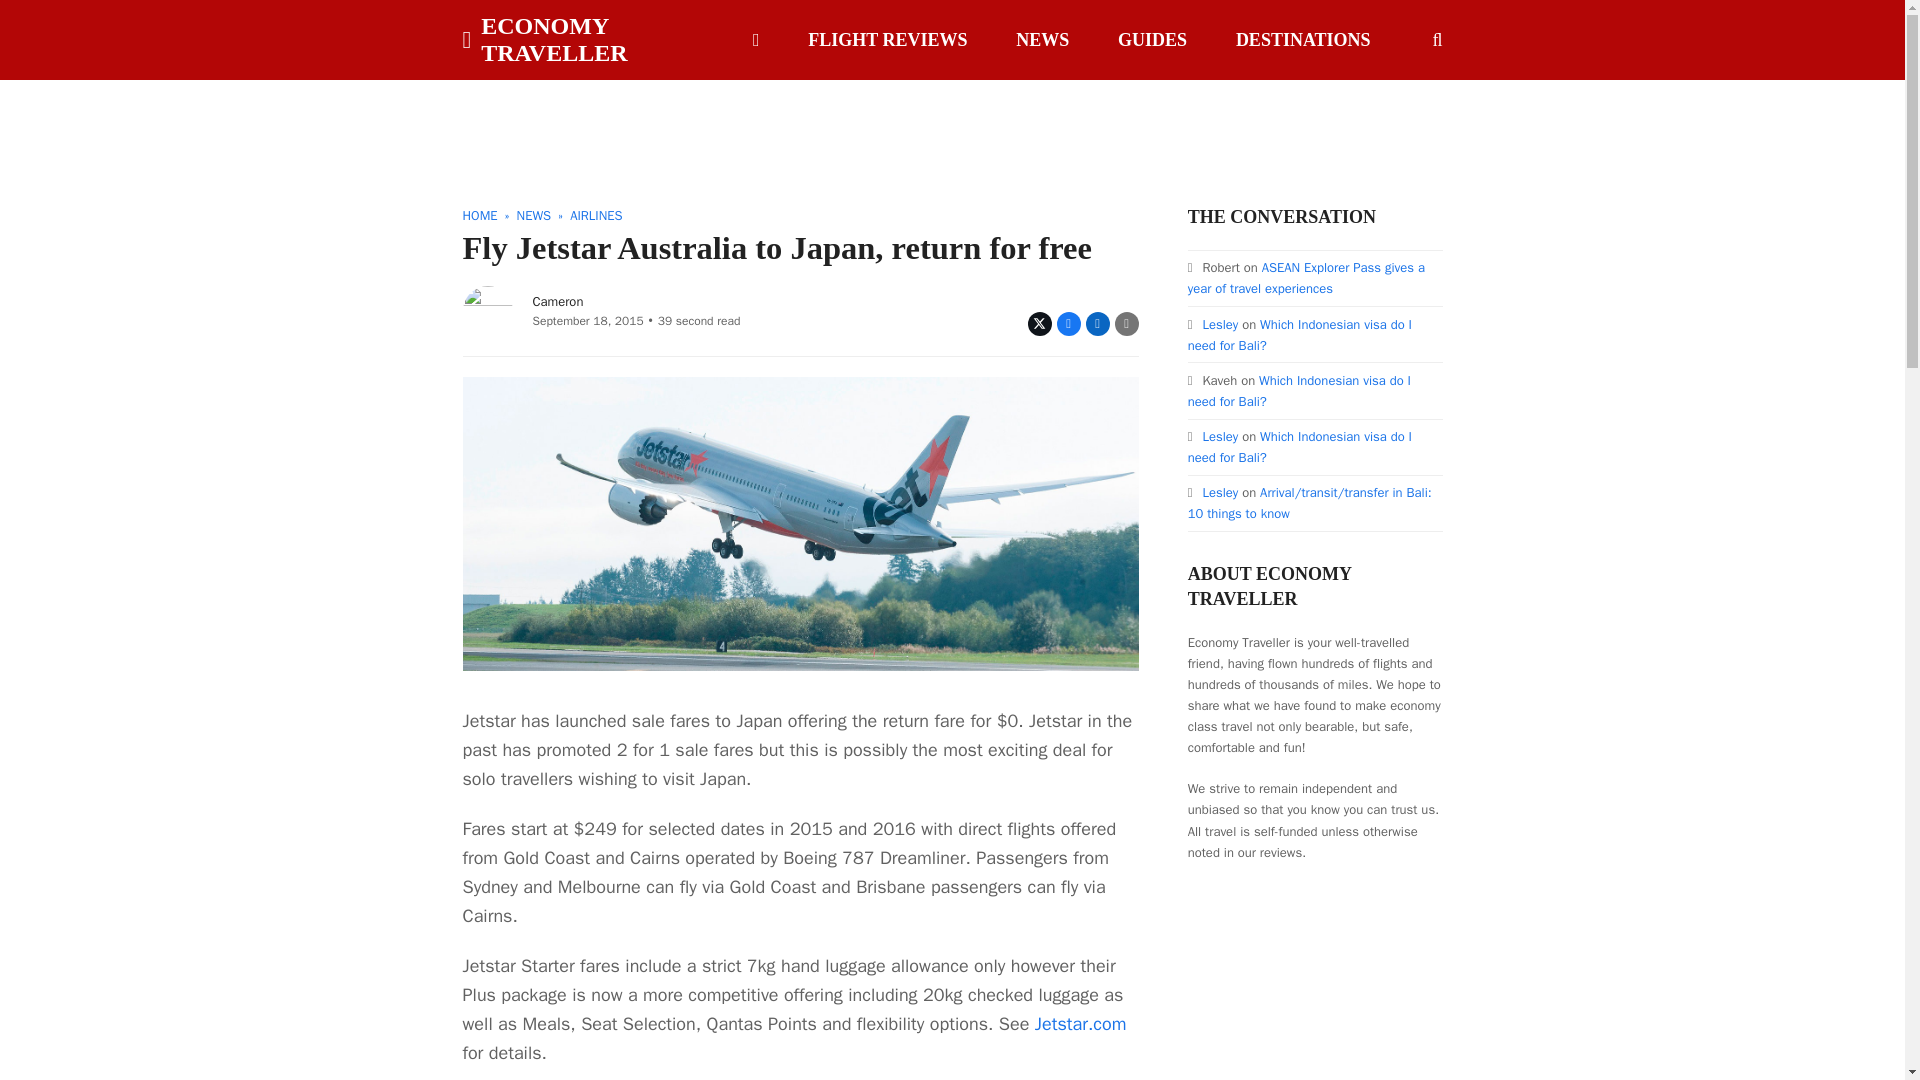  Describe the element at coordinates (487, 309) in the screenshot. I see `Go to Author Page` at that location.